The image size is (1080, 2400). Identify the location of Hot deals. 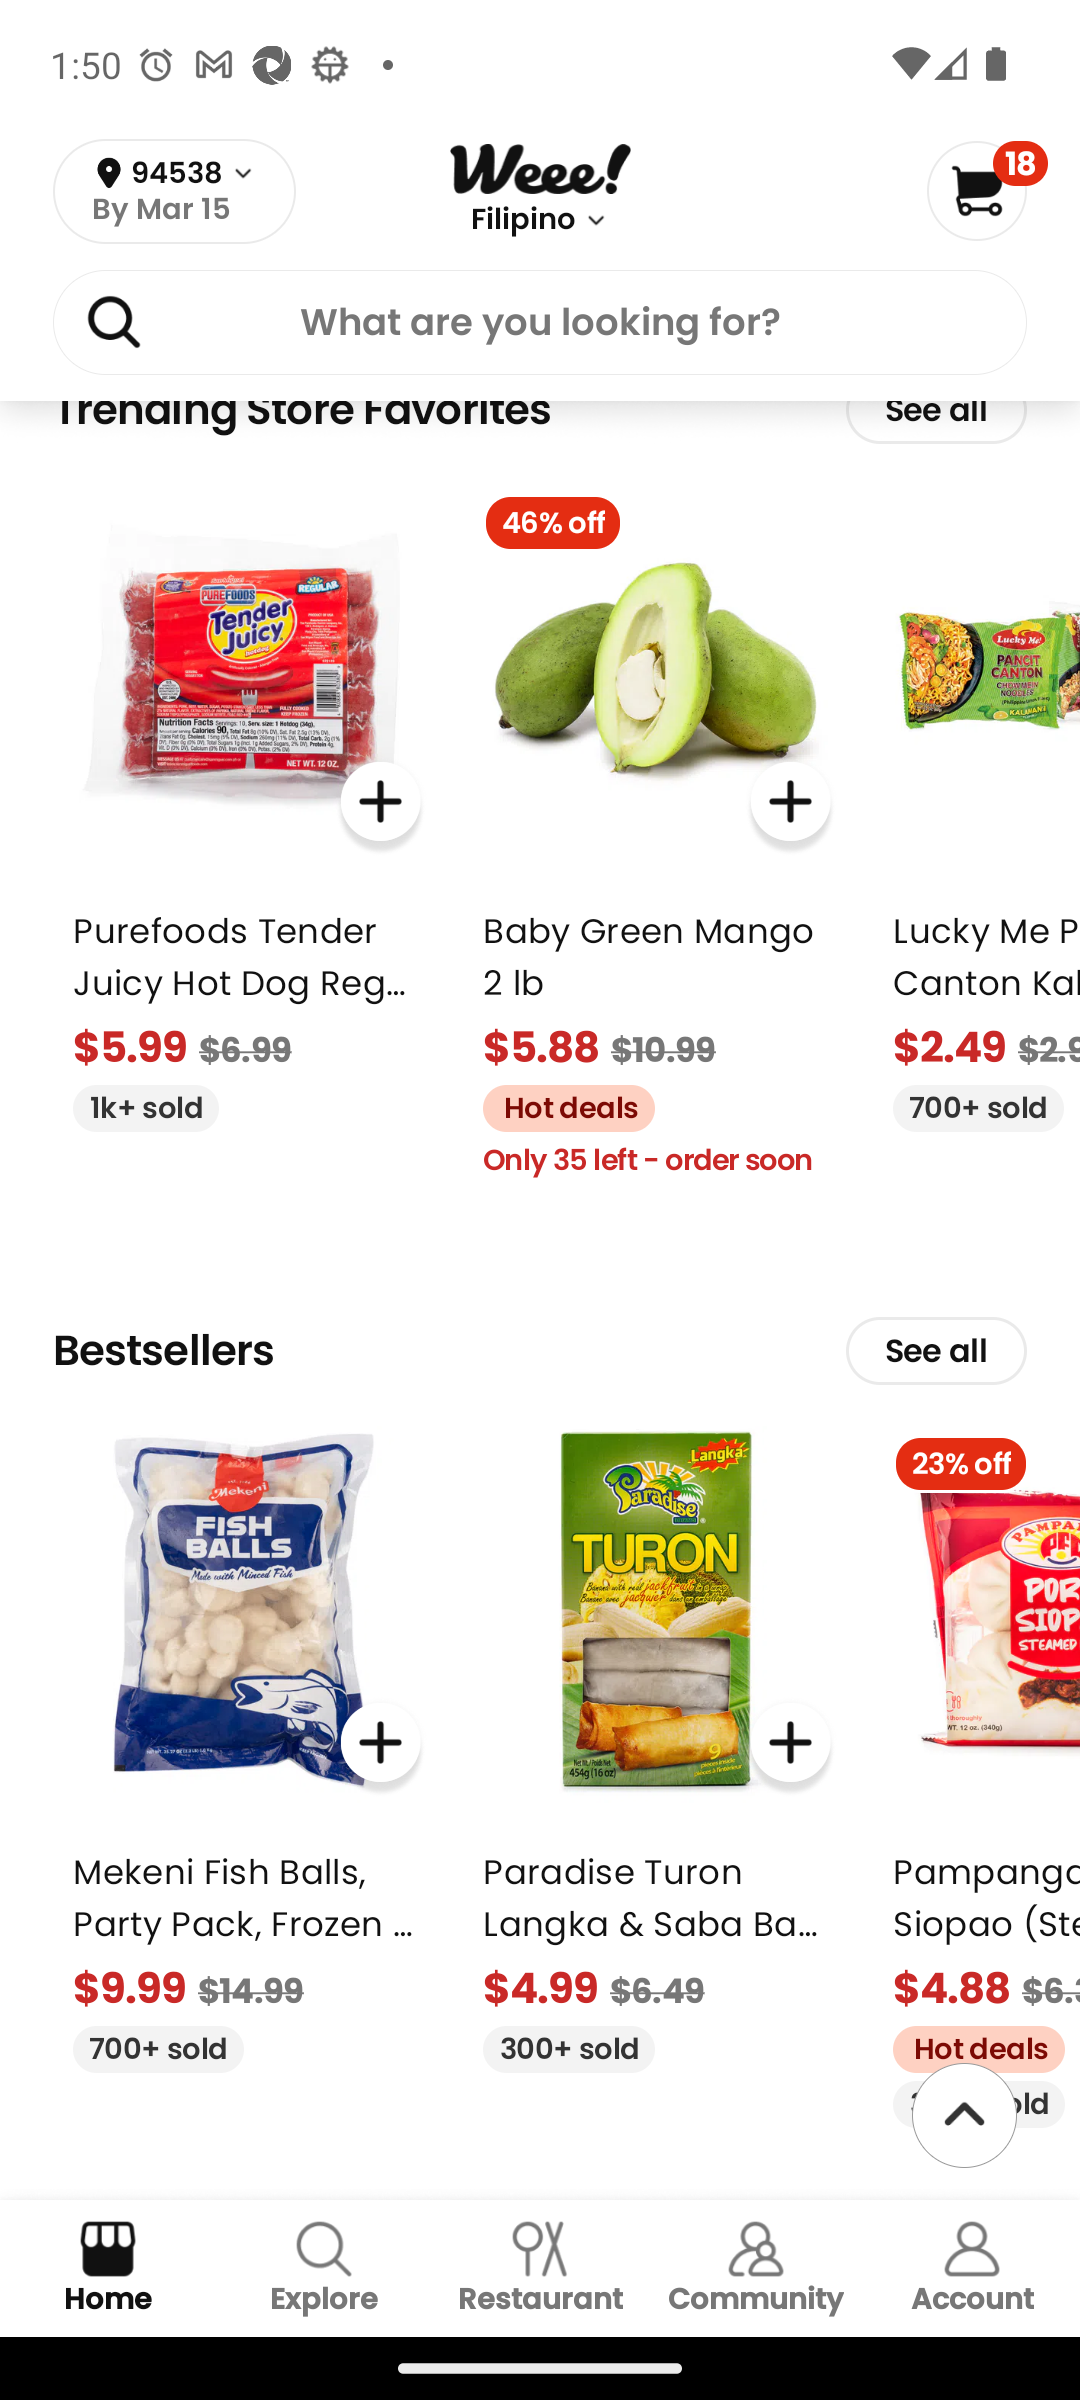
(558, 1104).